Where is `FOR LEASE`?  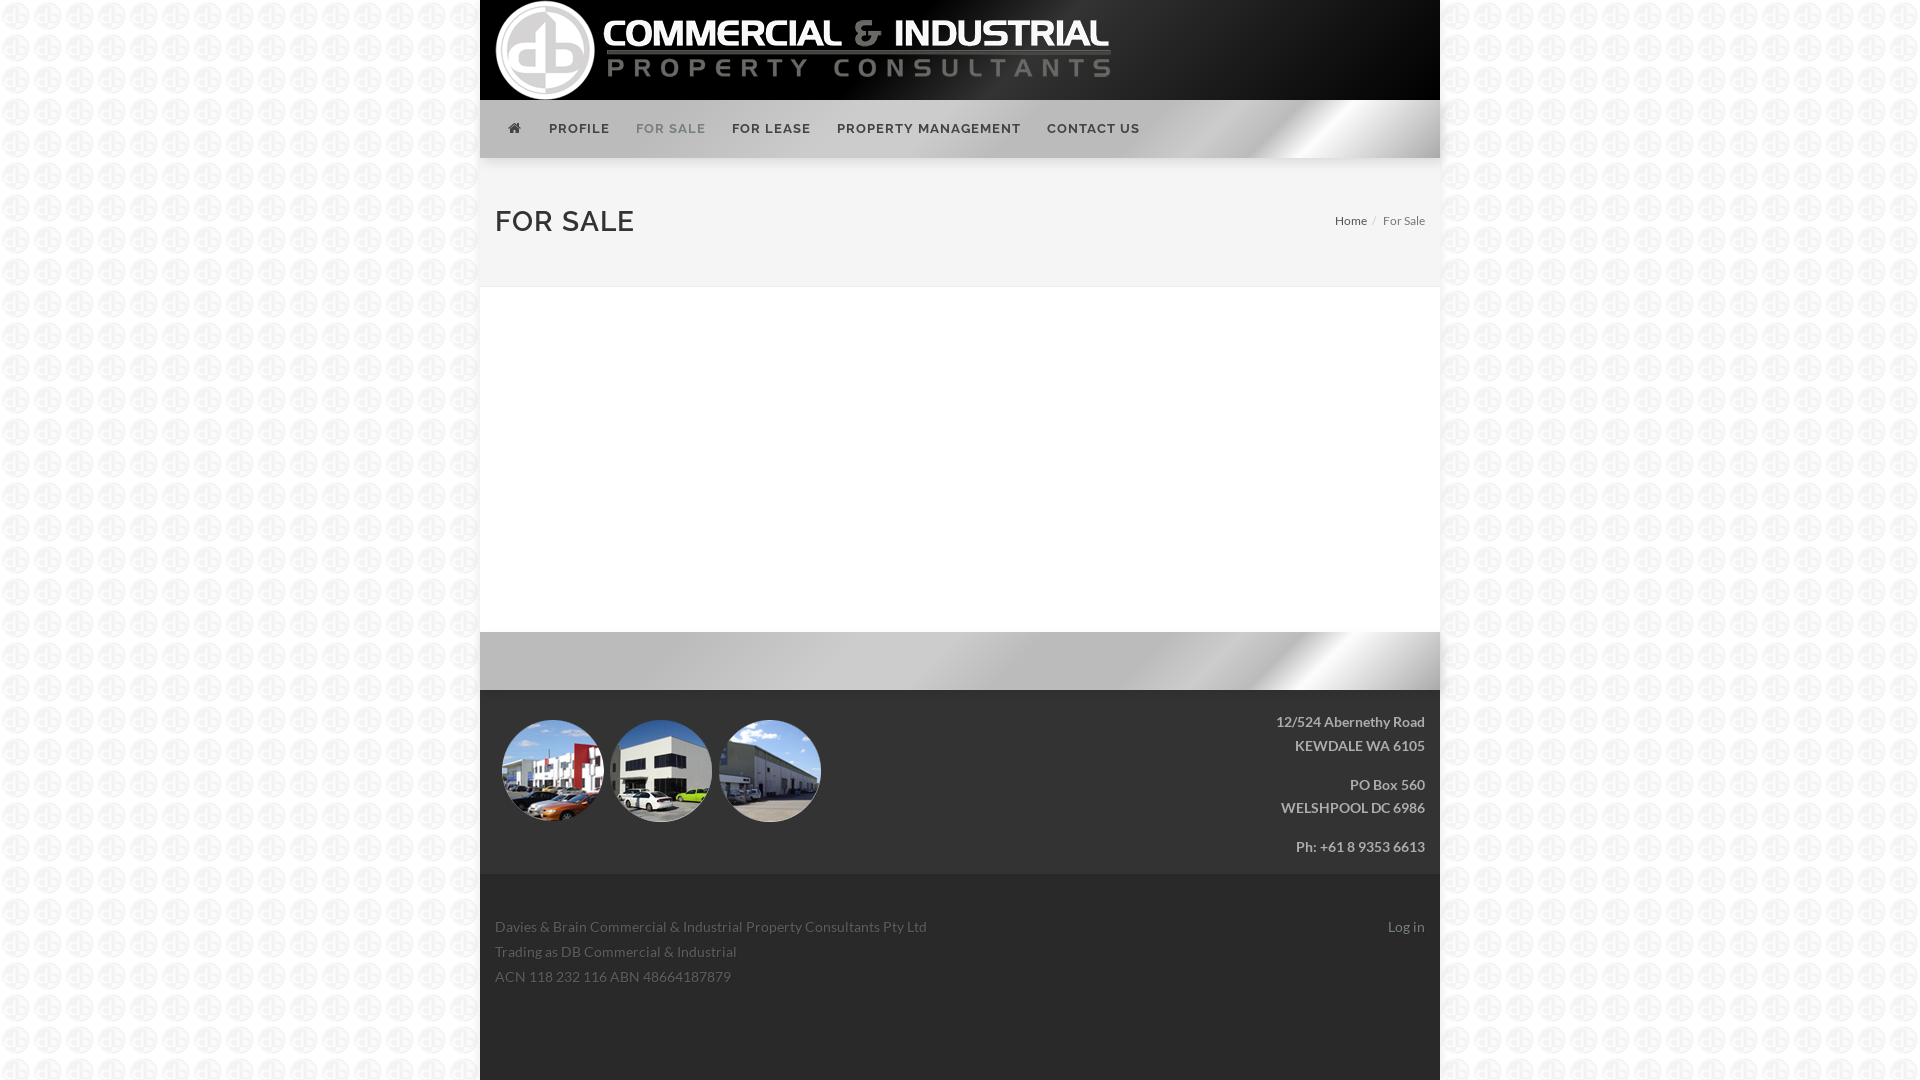 FOR LEASE is located at coordinates (772, 129).